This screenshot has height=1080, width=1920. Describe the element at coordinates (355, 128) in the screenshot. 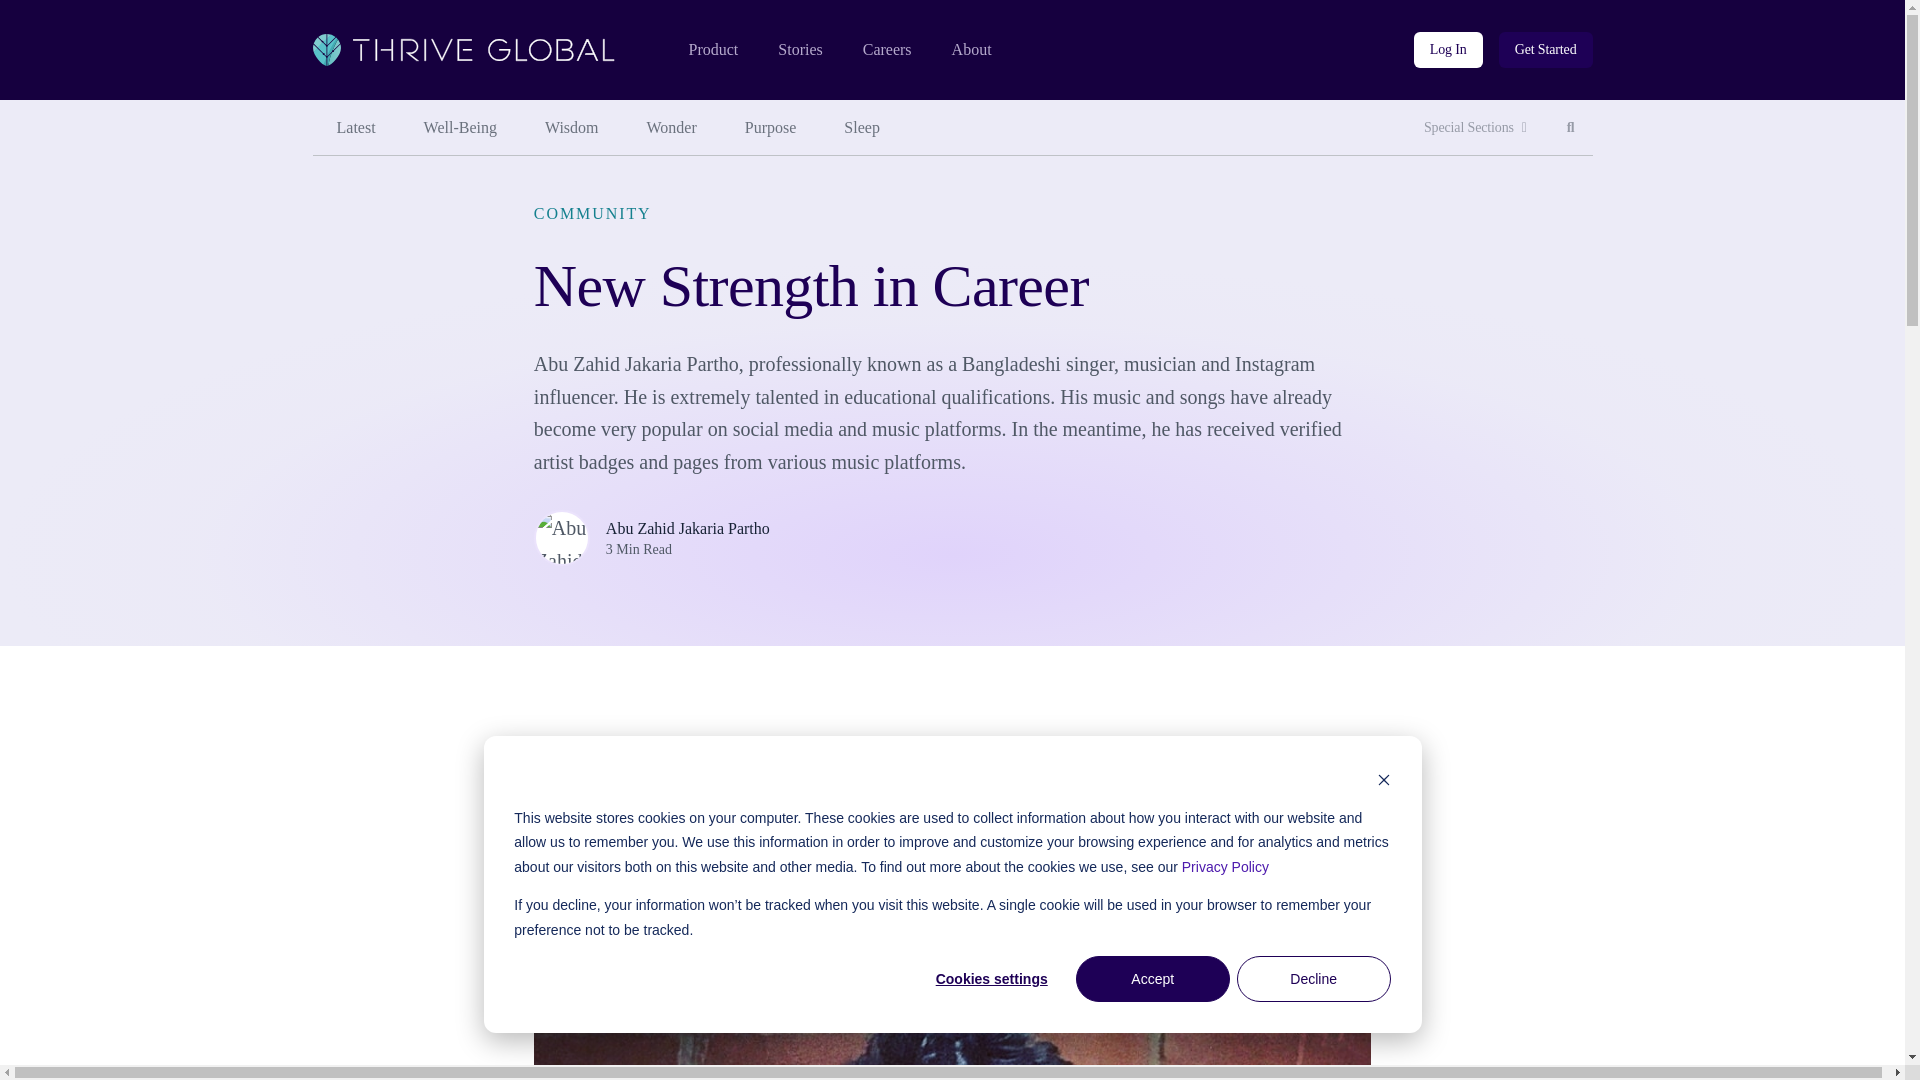

I see `Sleep` at that location.